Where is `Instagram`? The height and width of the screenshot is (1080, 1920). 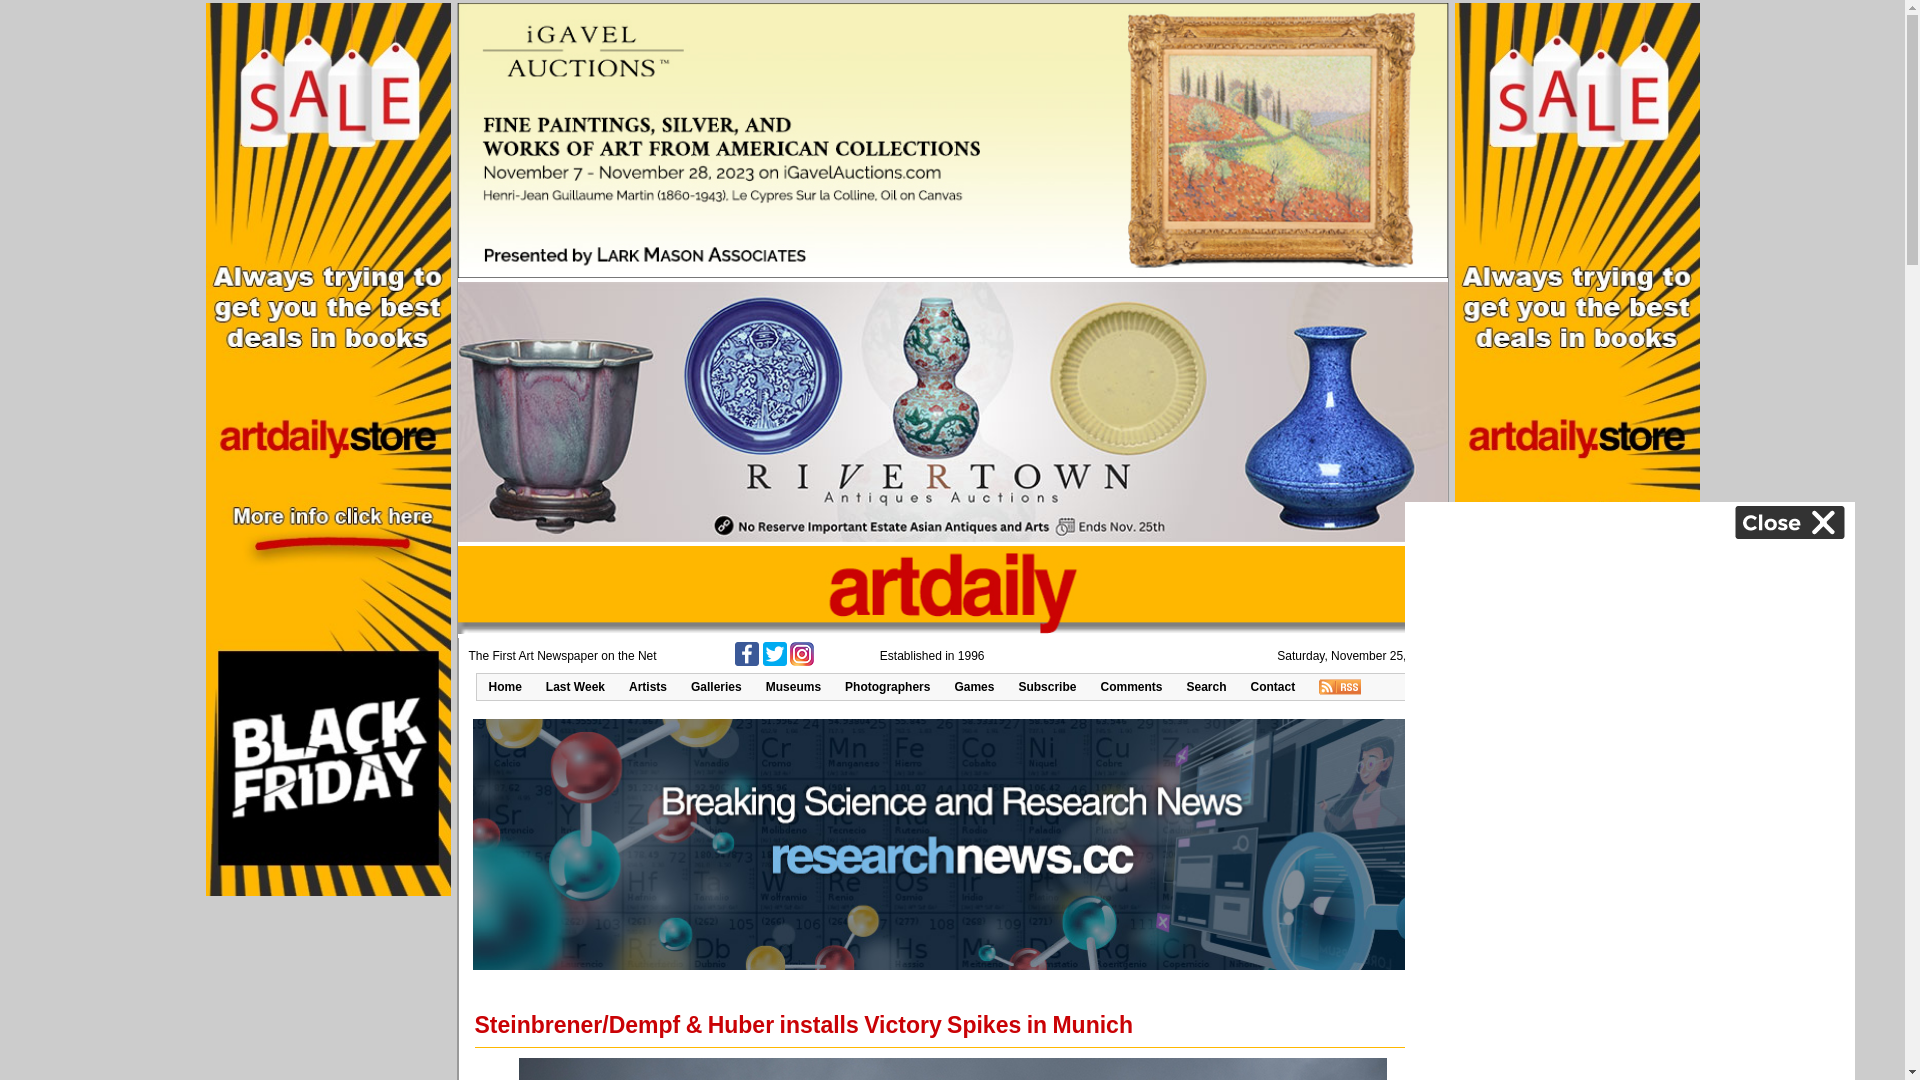 Instagram is located at coordinates (802, 662).